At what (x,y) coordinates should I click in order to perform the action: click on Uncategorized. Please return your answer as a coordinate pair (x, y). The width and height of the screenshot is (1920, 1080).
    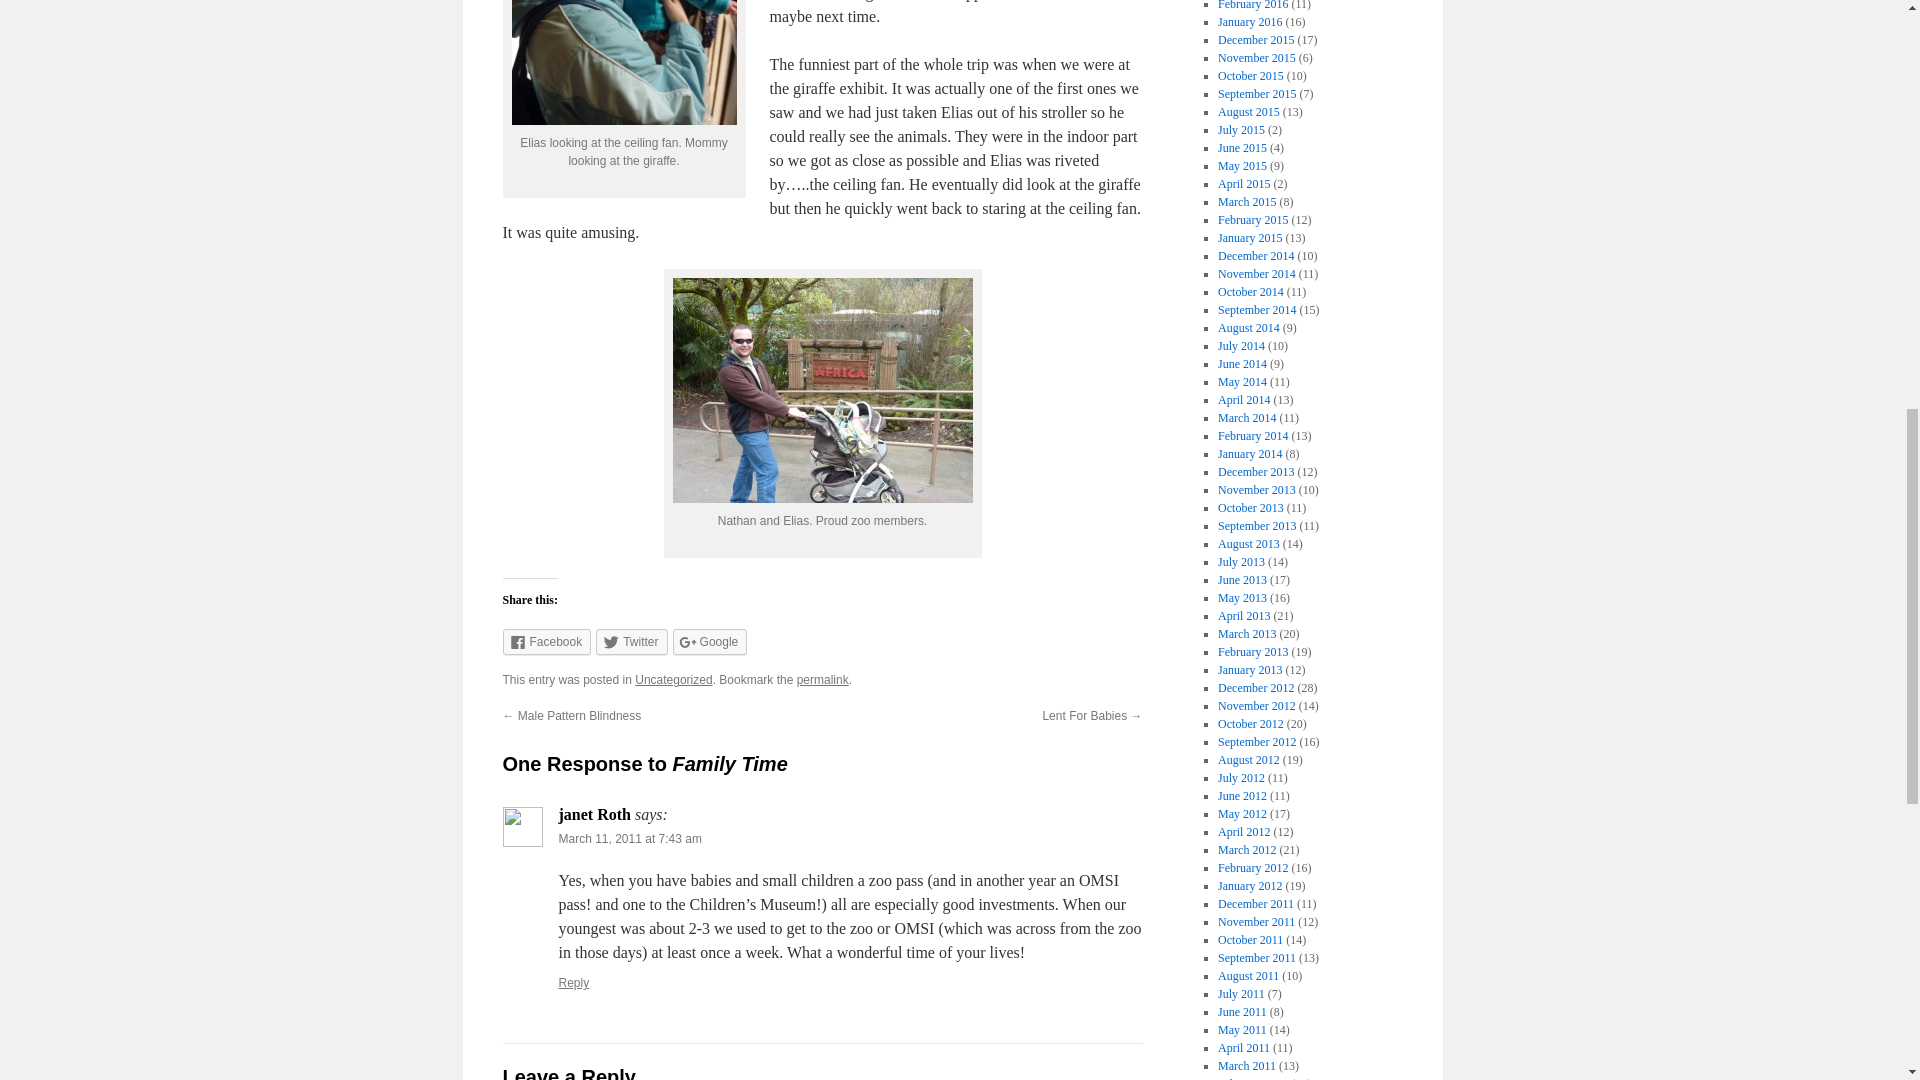
    Looking at the image, I should click on (674, 679).